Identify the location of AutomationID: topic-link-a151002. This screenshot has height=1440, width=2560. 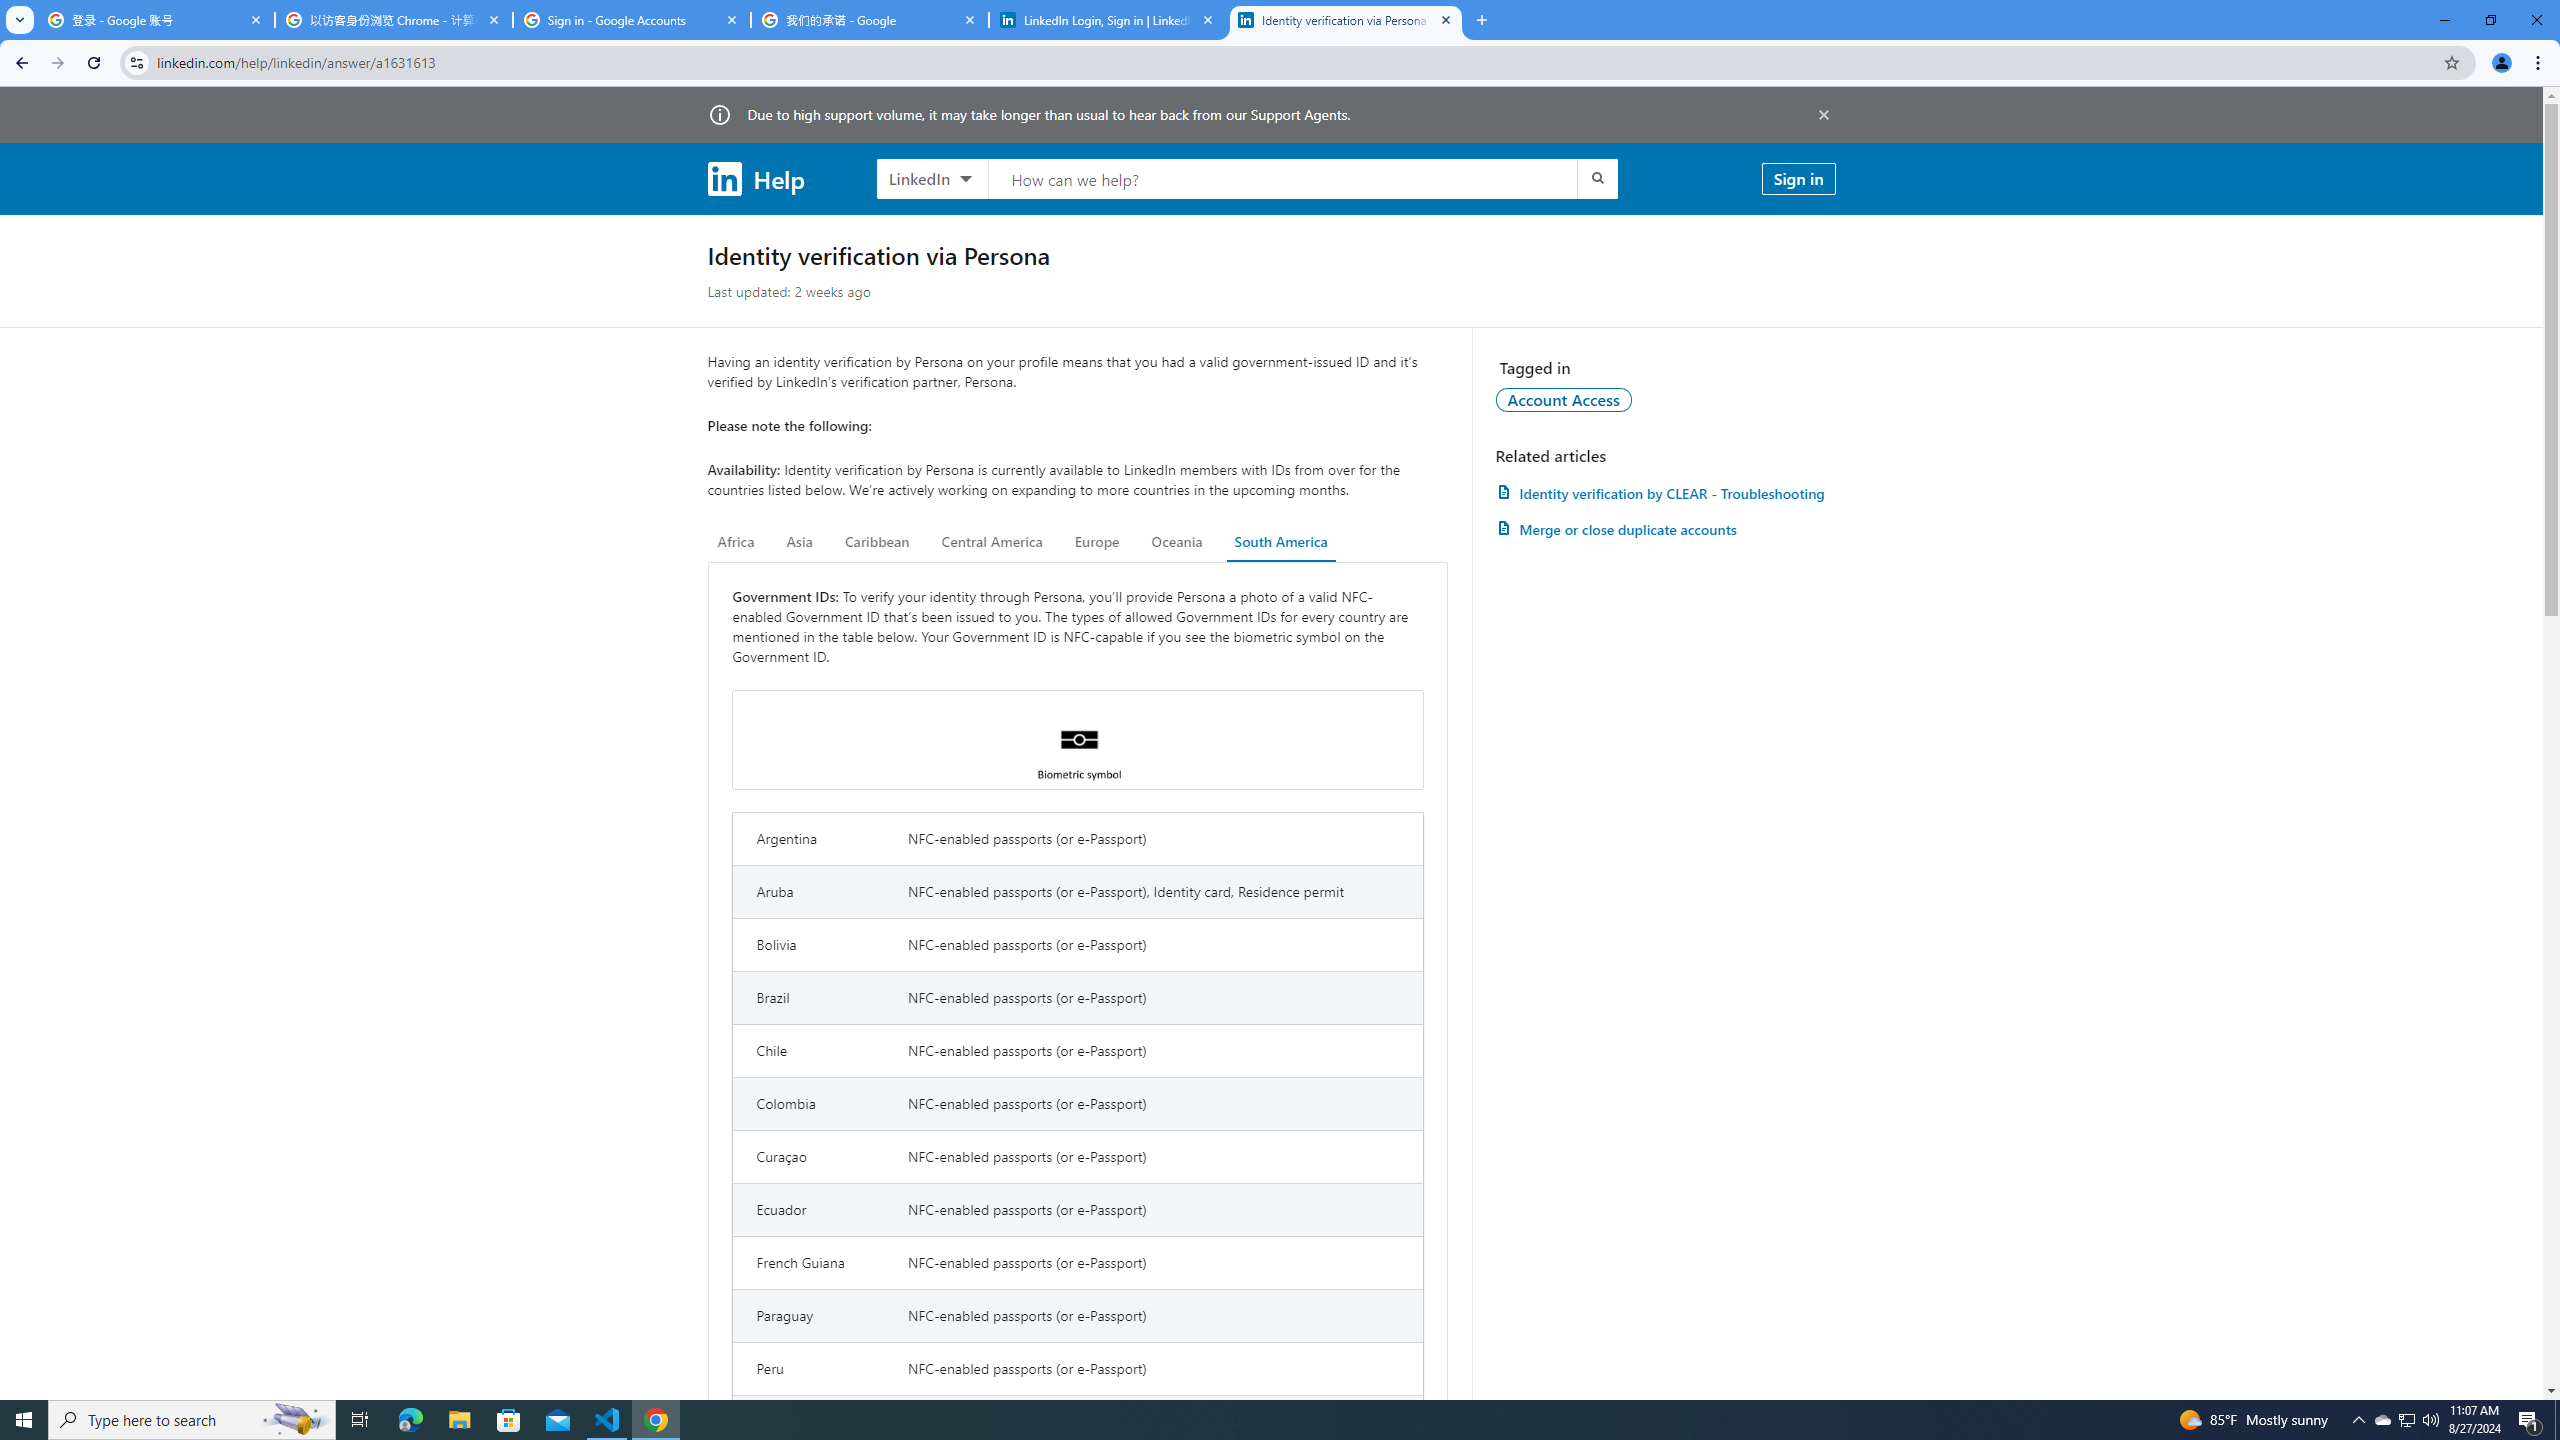
(1564, 399).